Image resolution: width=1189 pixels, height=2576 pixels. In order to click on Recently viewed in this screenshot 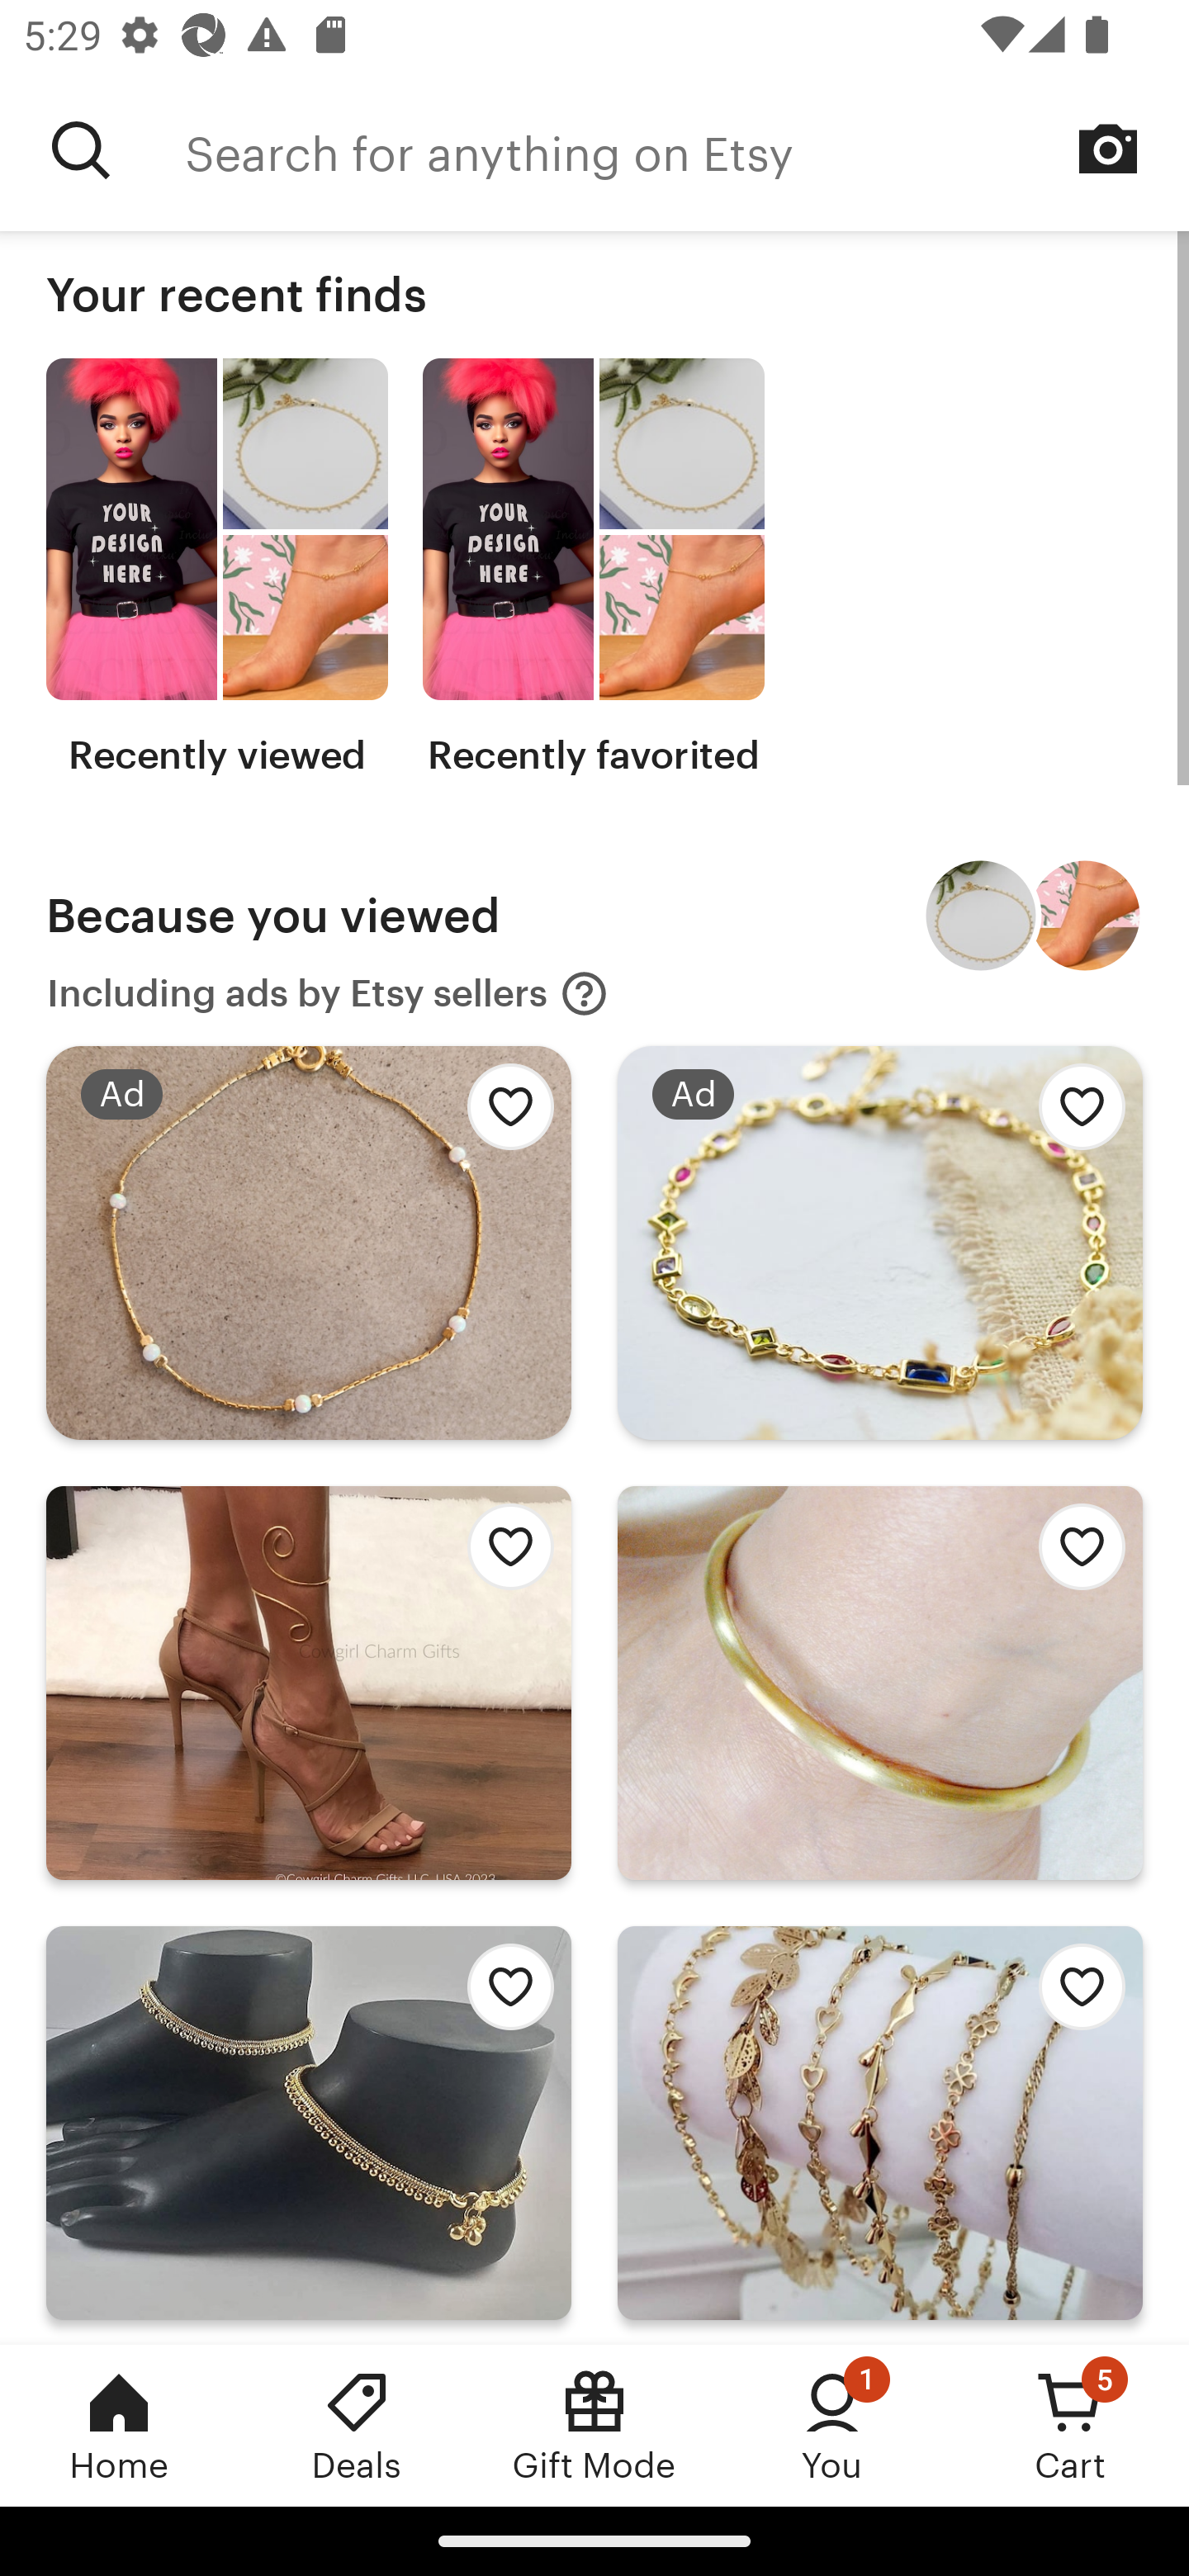, I will do `click(216, 568)`.